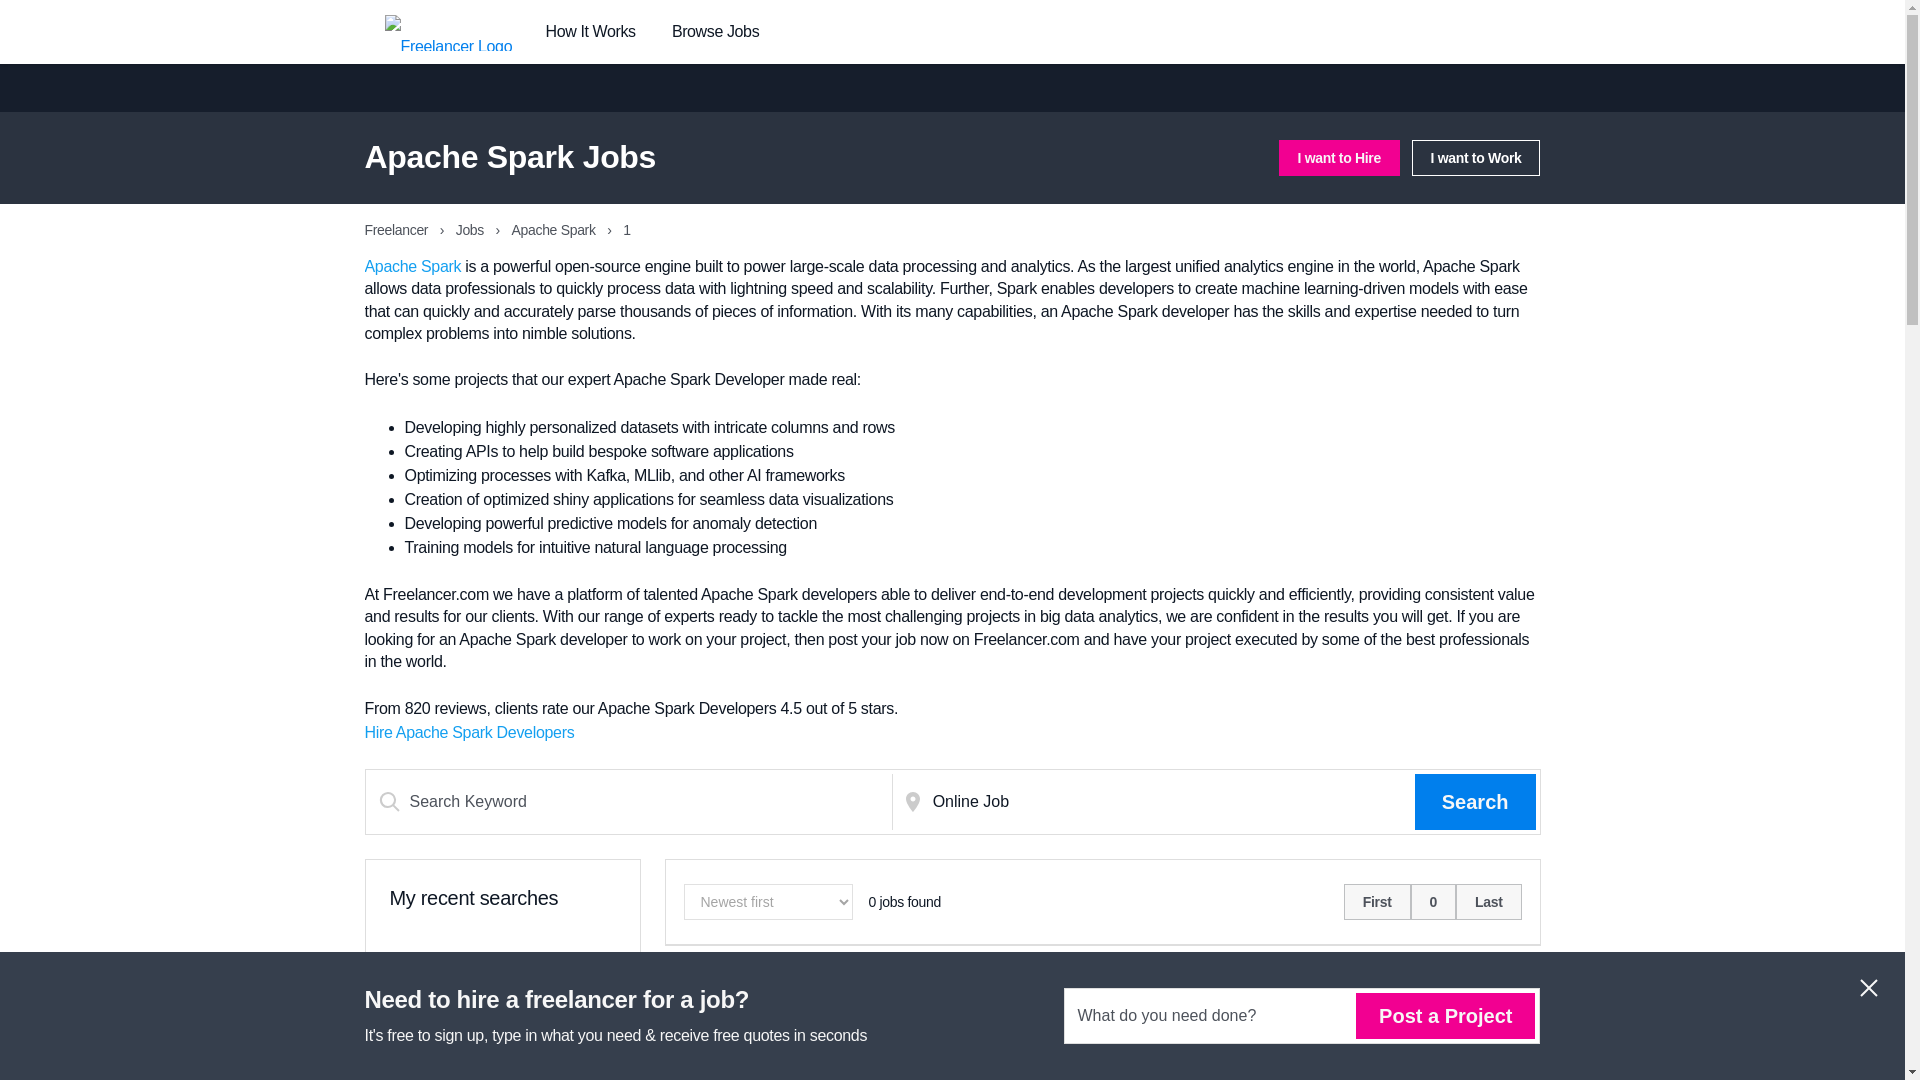 The width and height of the screenshot is (1920, 1080). What do you see at coordinates (1476, 802) in the screenshot?
I see `Search` at bounding box center [1476, 802].